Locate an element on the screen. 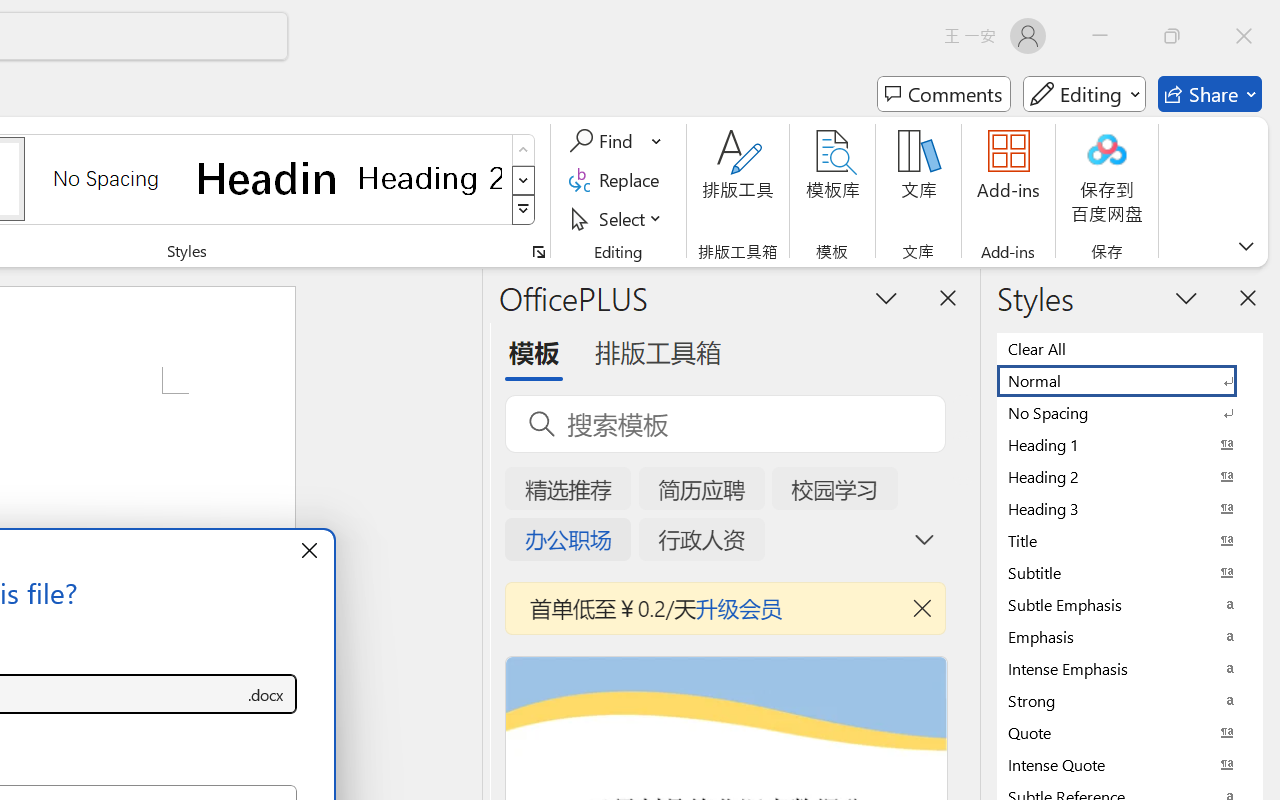  Class: NetUIImage is located at coordinates (524, 210).